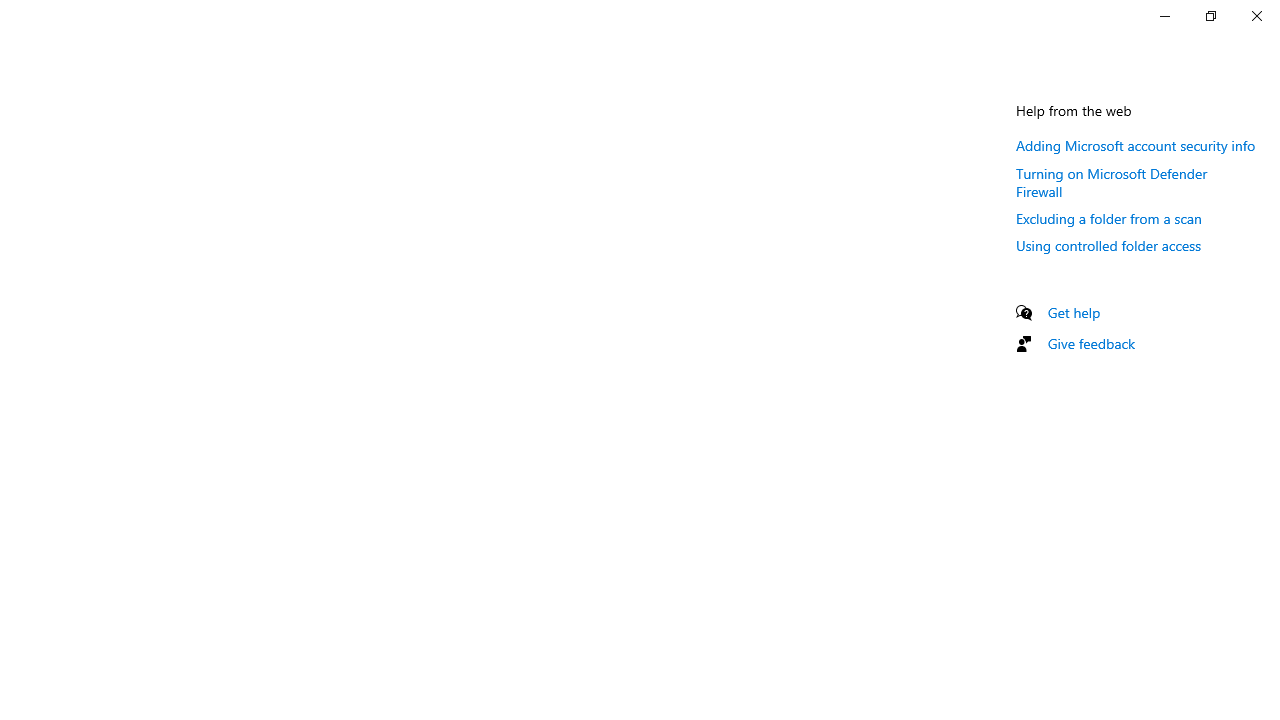 Image resolution: width=1280 pixels, height=720 pixels. What do you see at coordinates (1108, 218) in the screenshot?
I see `Excluding a folder from a scan` at bounding box center [1108, 218].